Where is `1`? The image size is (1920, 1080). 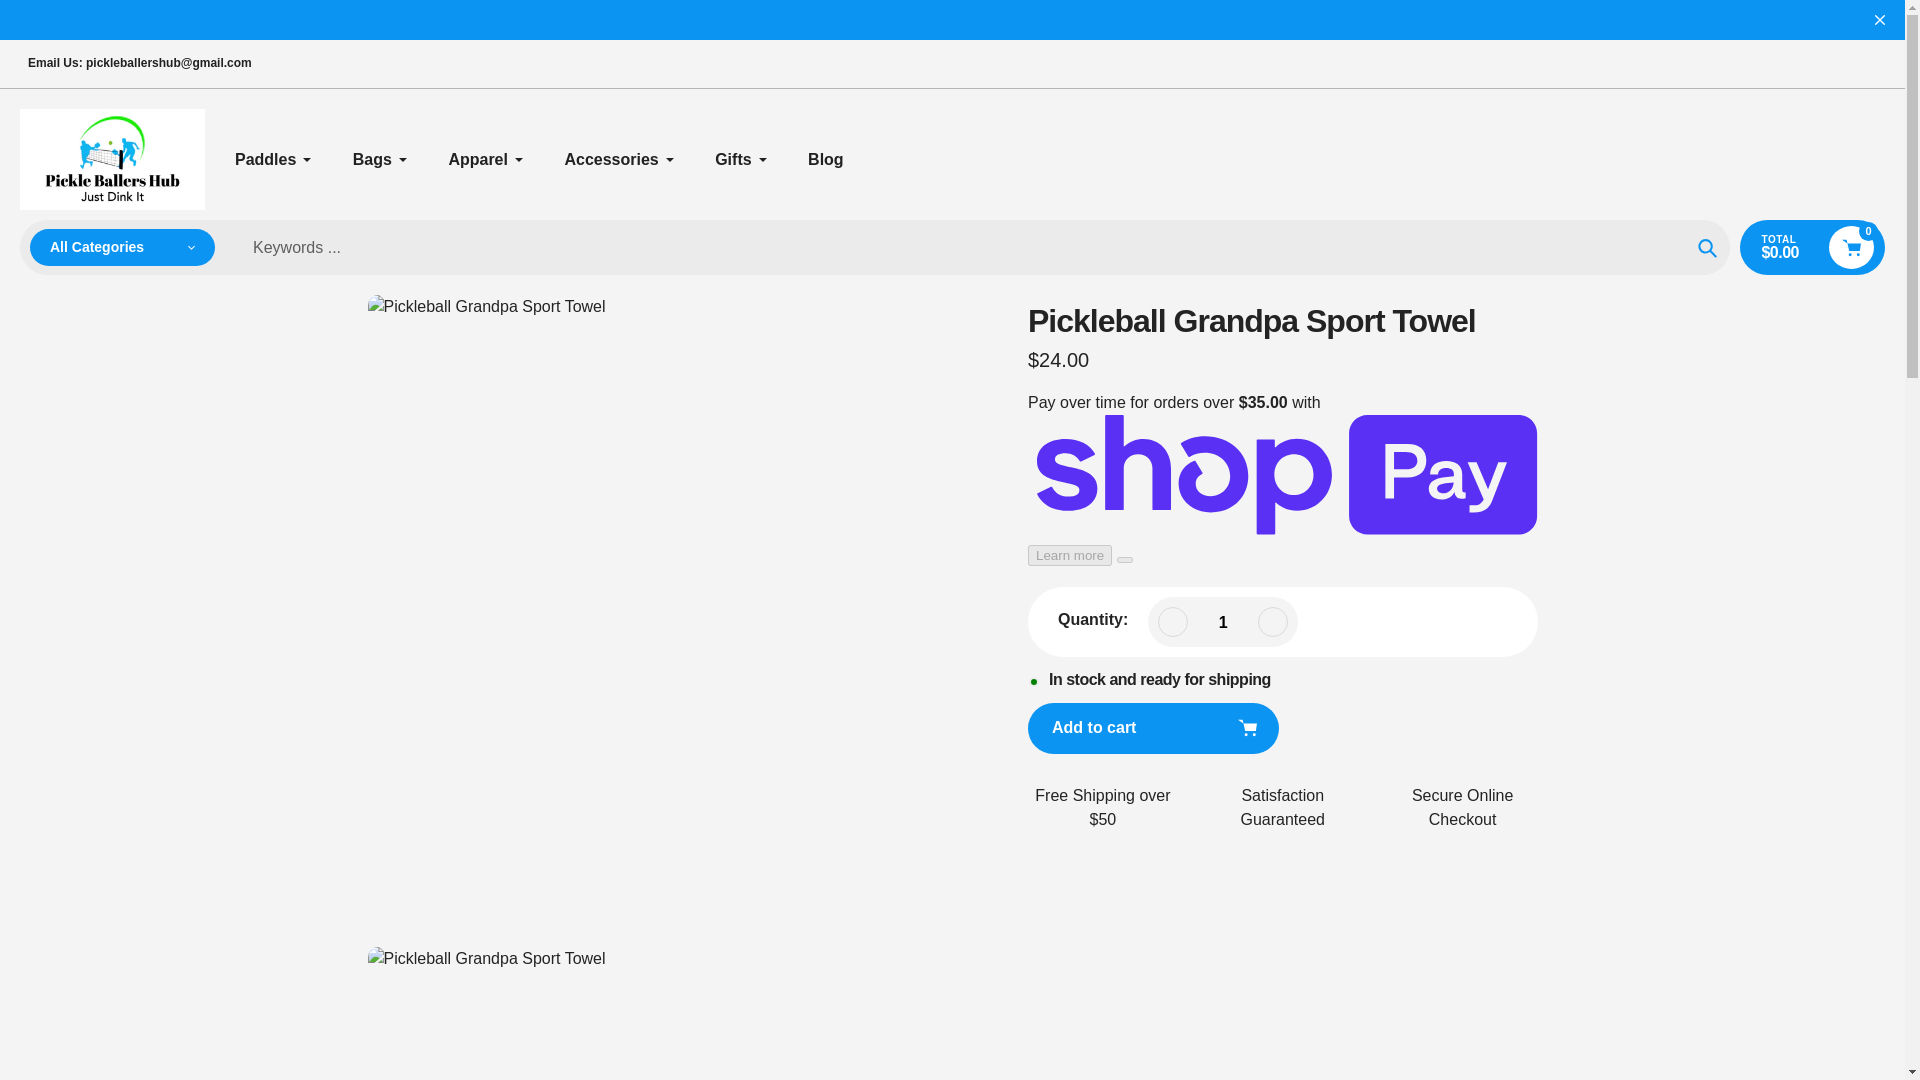
1 is located at coordinates (1222, 622).